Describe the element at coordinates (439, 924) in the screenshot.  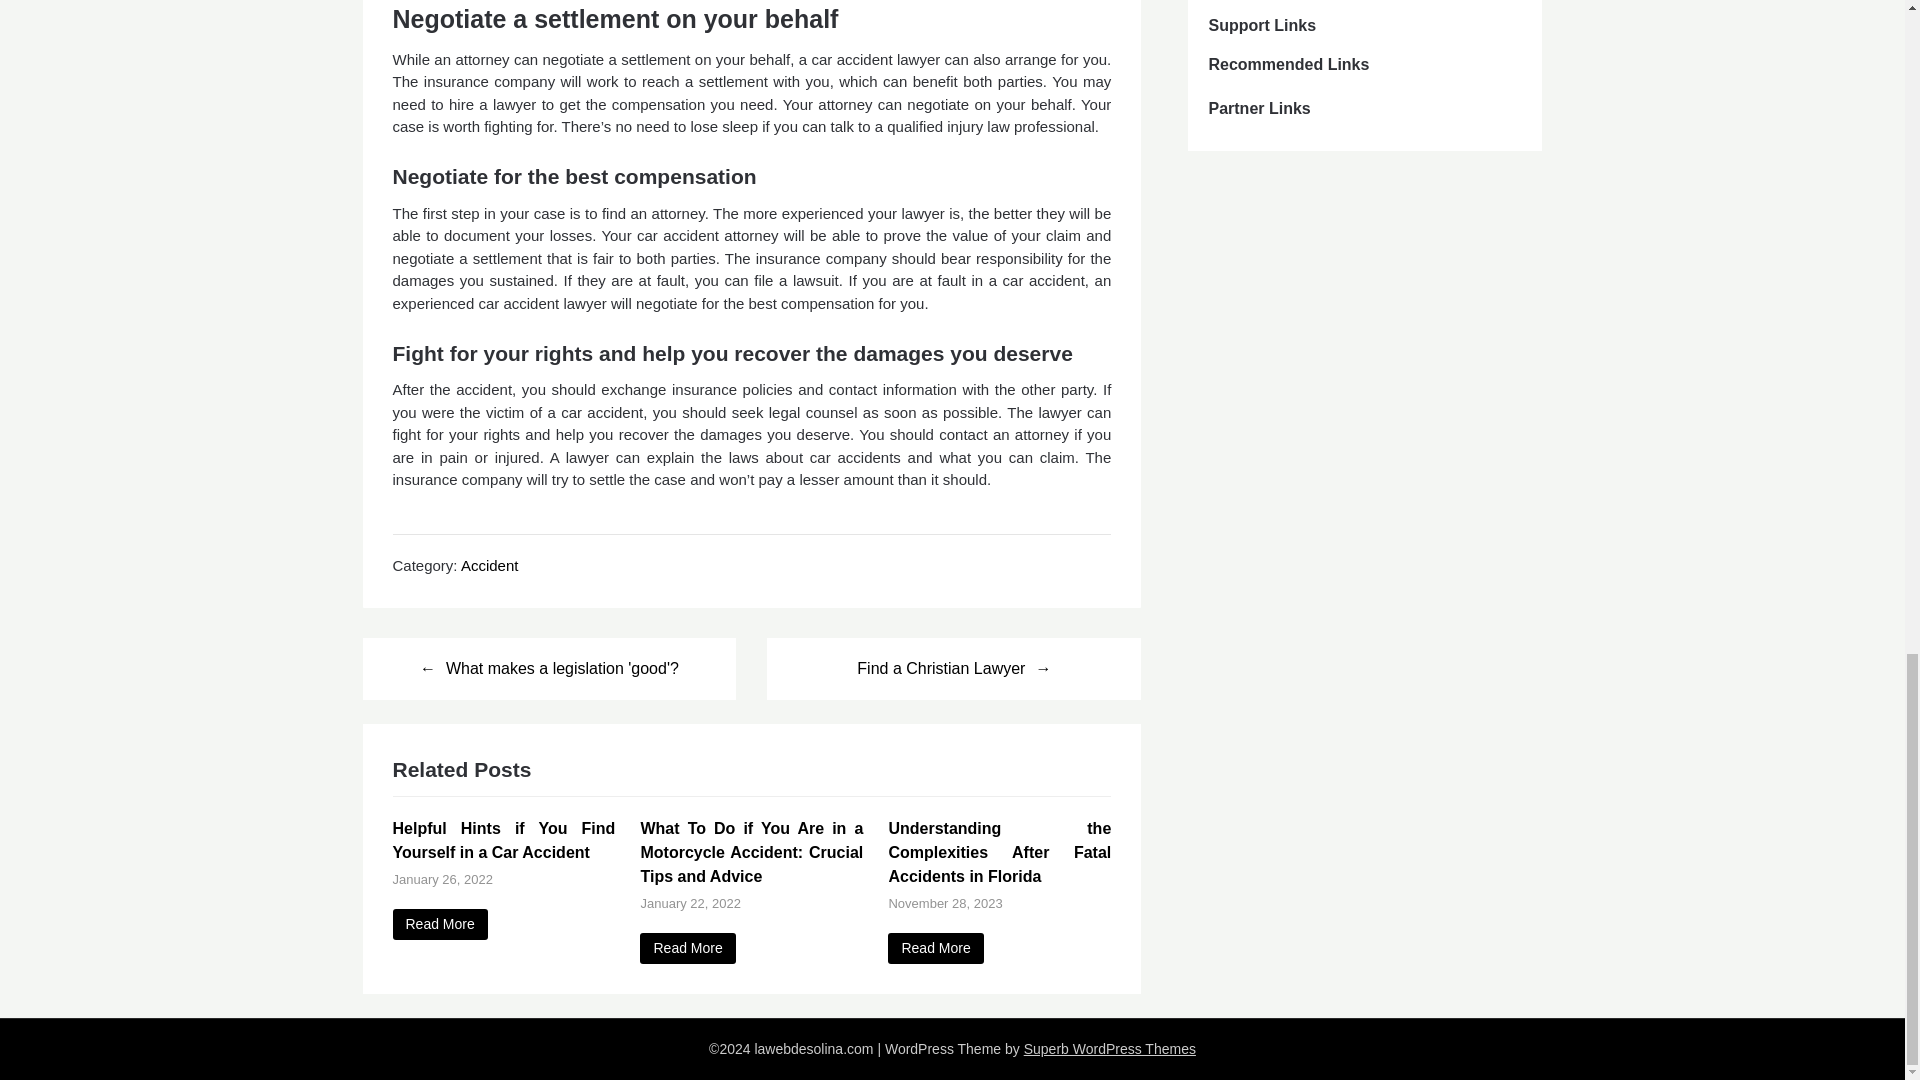
I see `Helpful Hints if You Find Yourself in a Car Accident` at that location.